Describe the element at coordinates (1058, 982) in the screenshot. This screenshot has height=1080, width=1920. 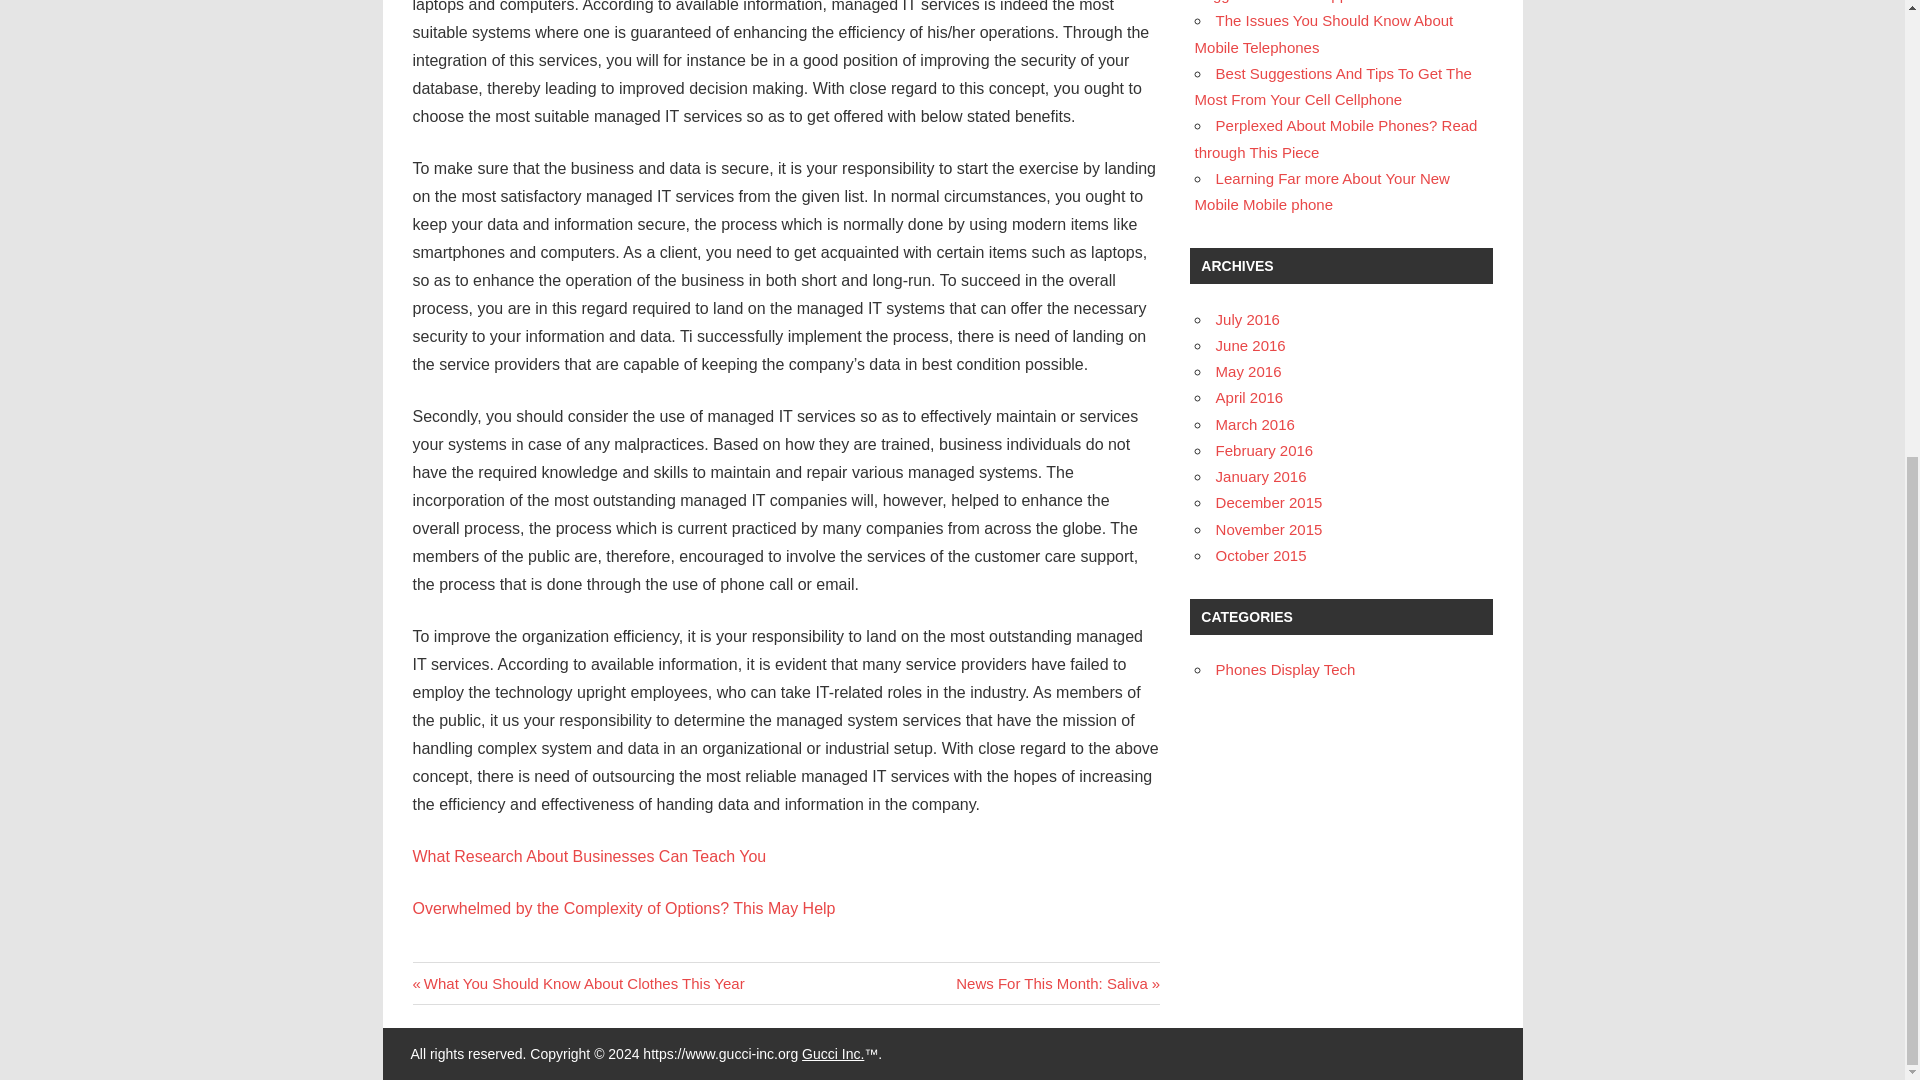
I see `Learning Far more About Your New Mobile Mobile phone` at that location.